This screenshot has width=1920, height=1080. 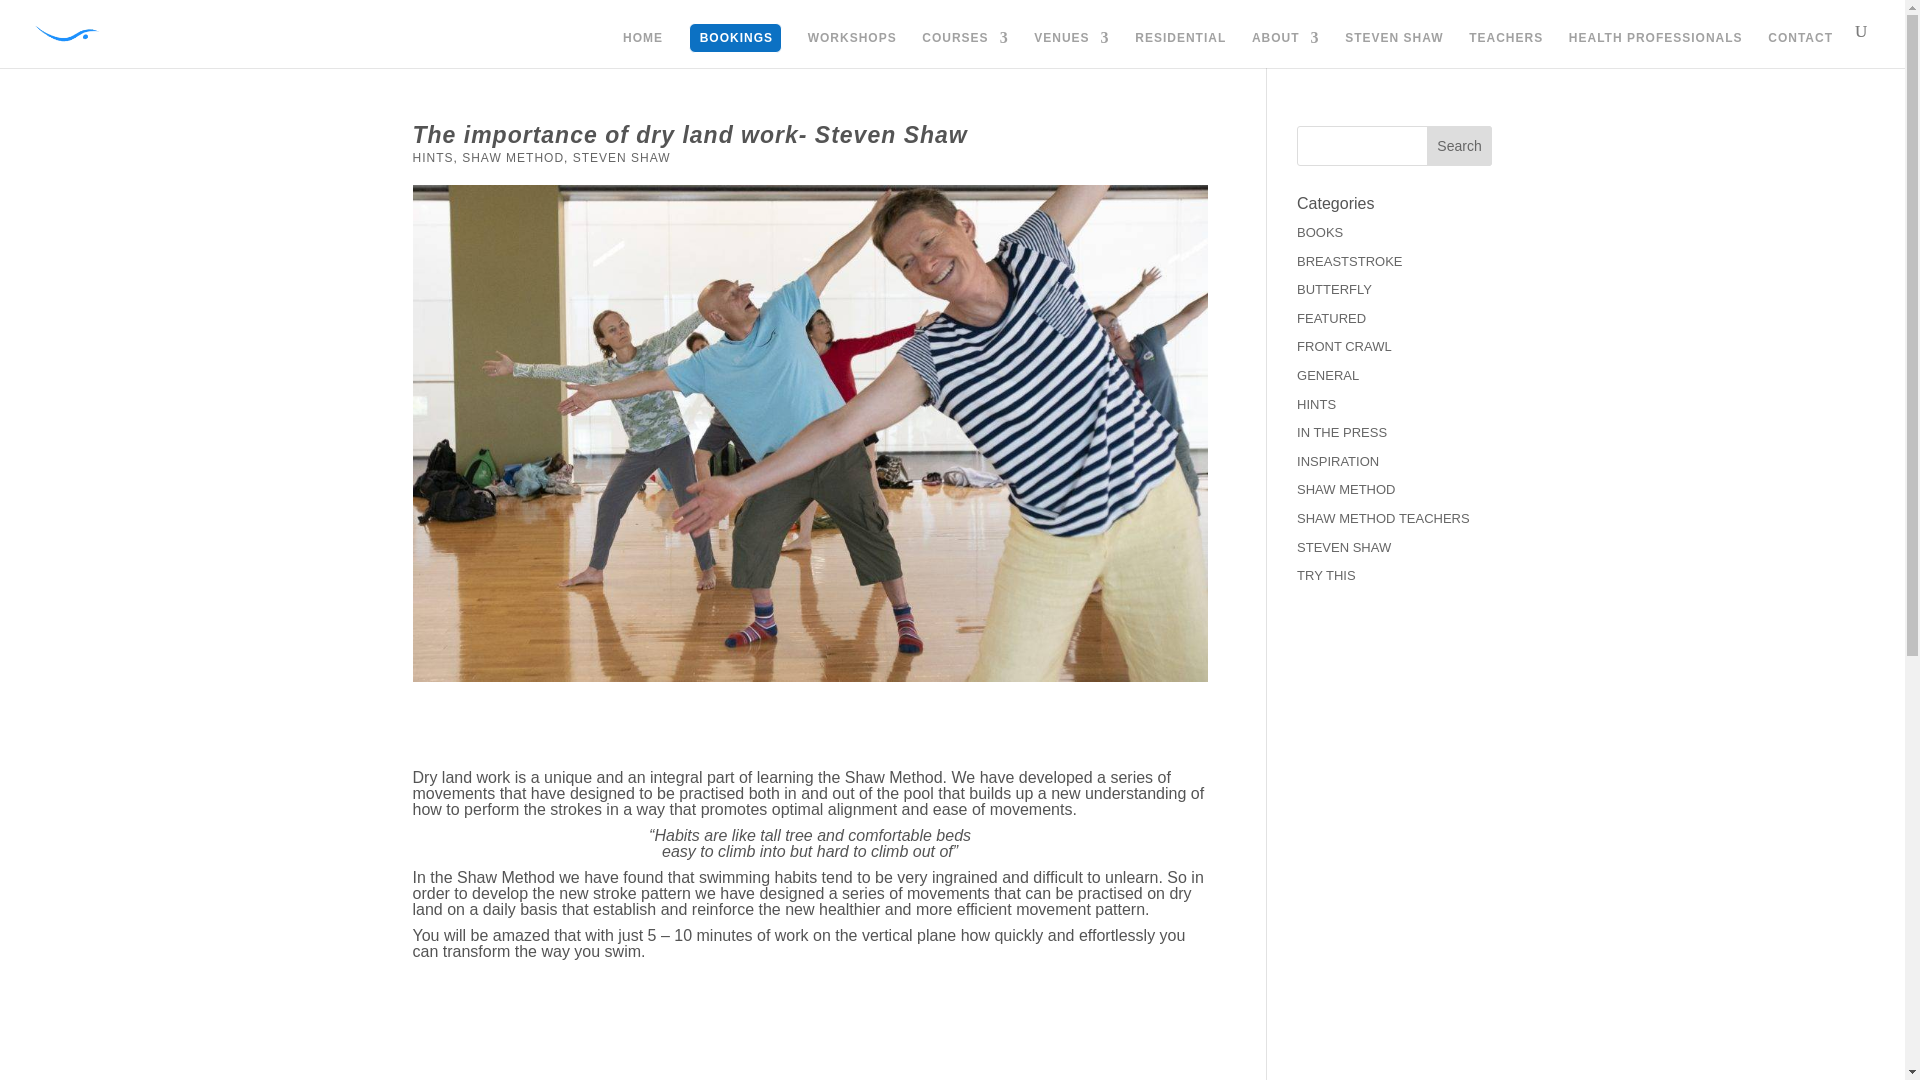 I want to click on BREASTSTROKE, so click(x=1349, y=260).